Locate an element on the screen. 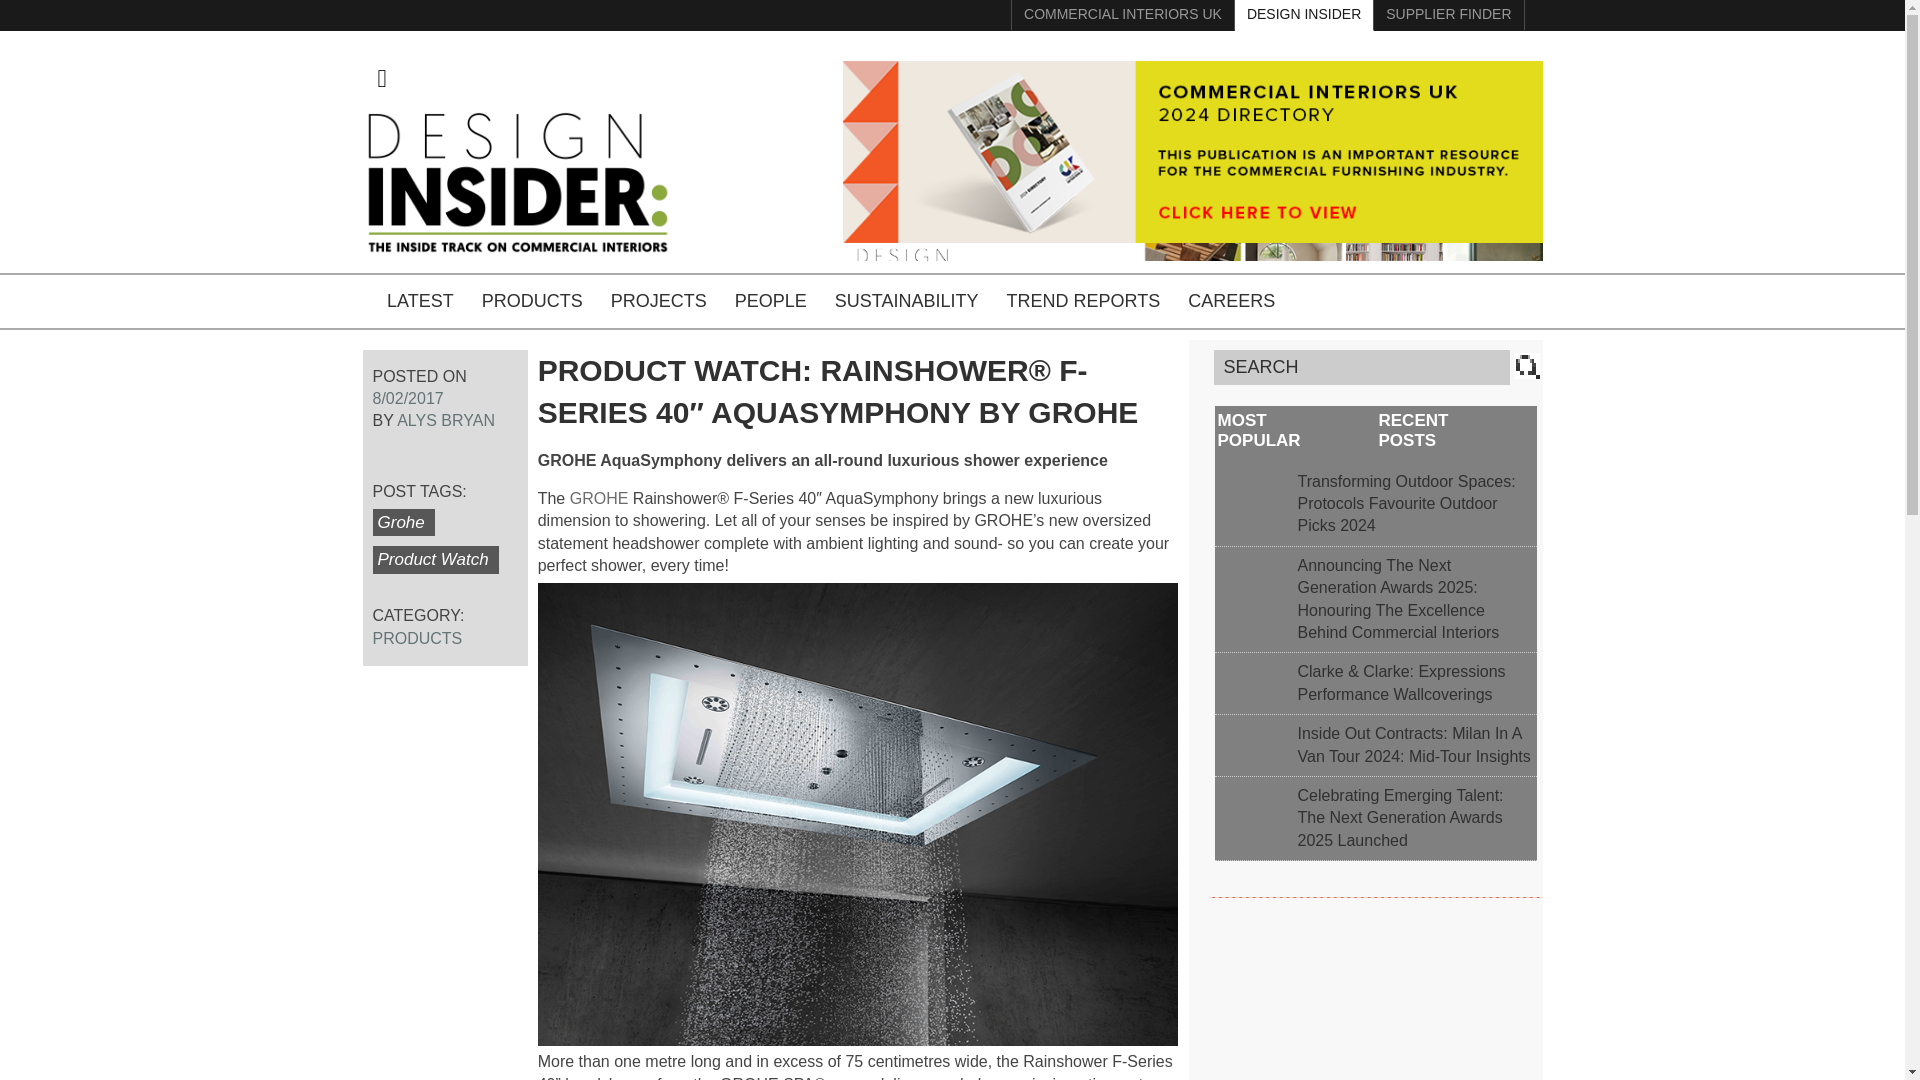 This screenshot has height=1080, width=1920. SUPPLIER FINDER is located at coordinates (1479, 301).